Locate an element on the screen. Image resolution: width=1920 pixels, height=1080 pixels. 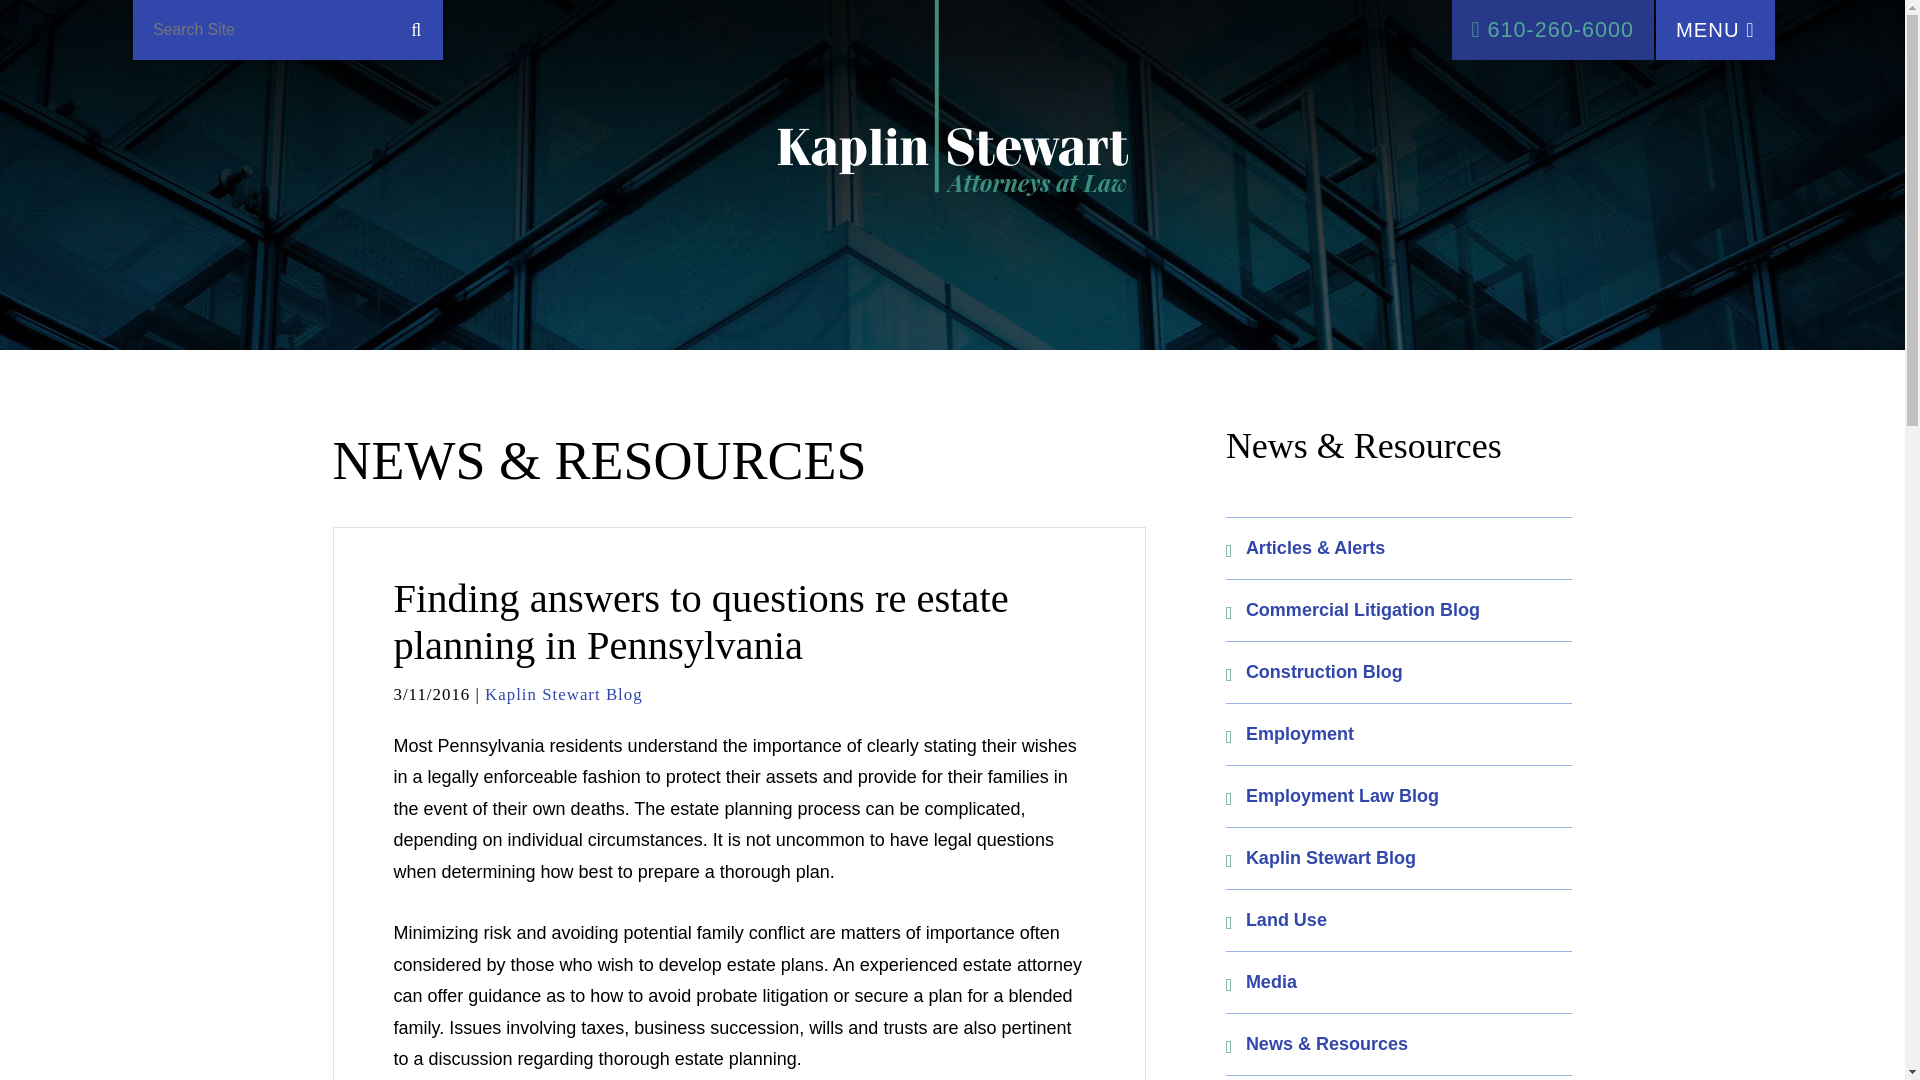
Land Use is located at coordinates (1399, 920).